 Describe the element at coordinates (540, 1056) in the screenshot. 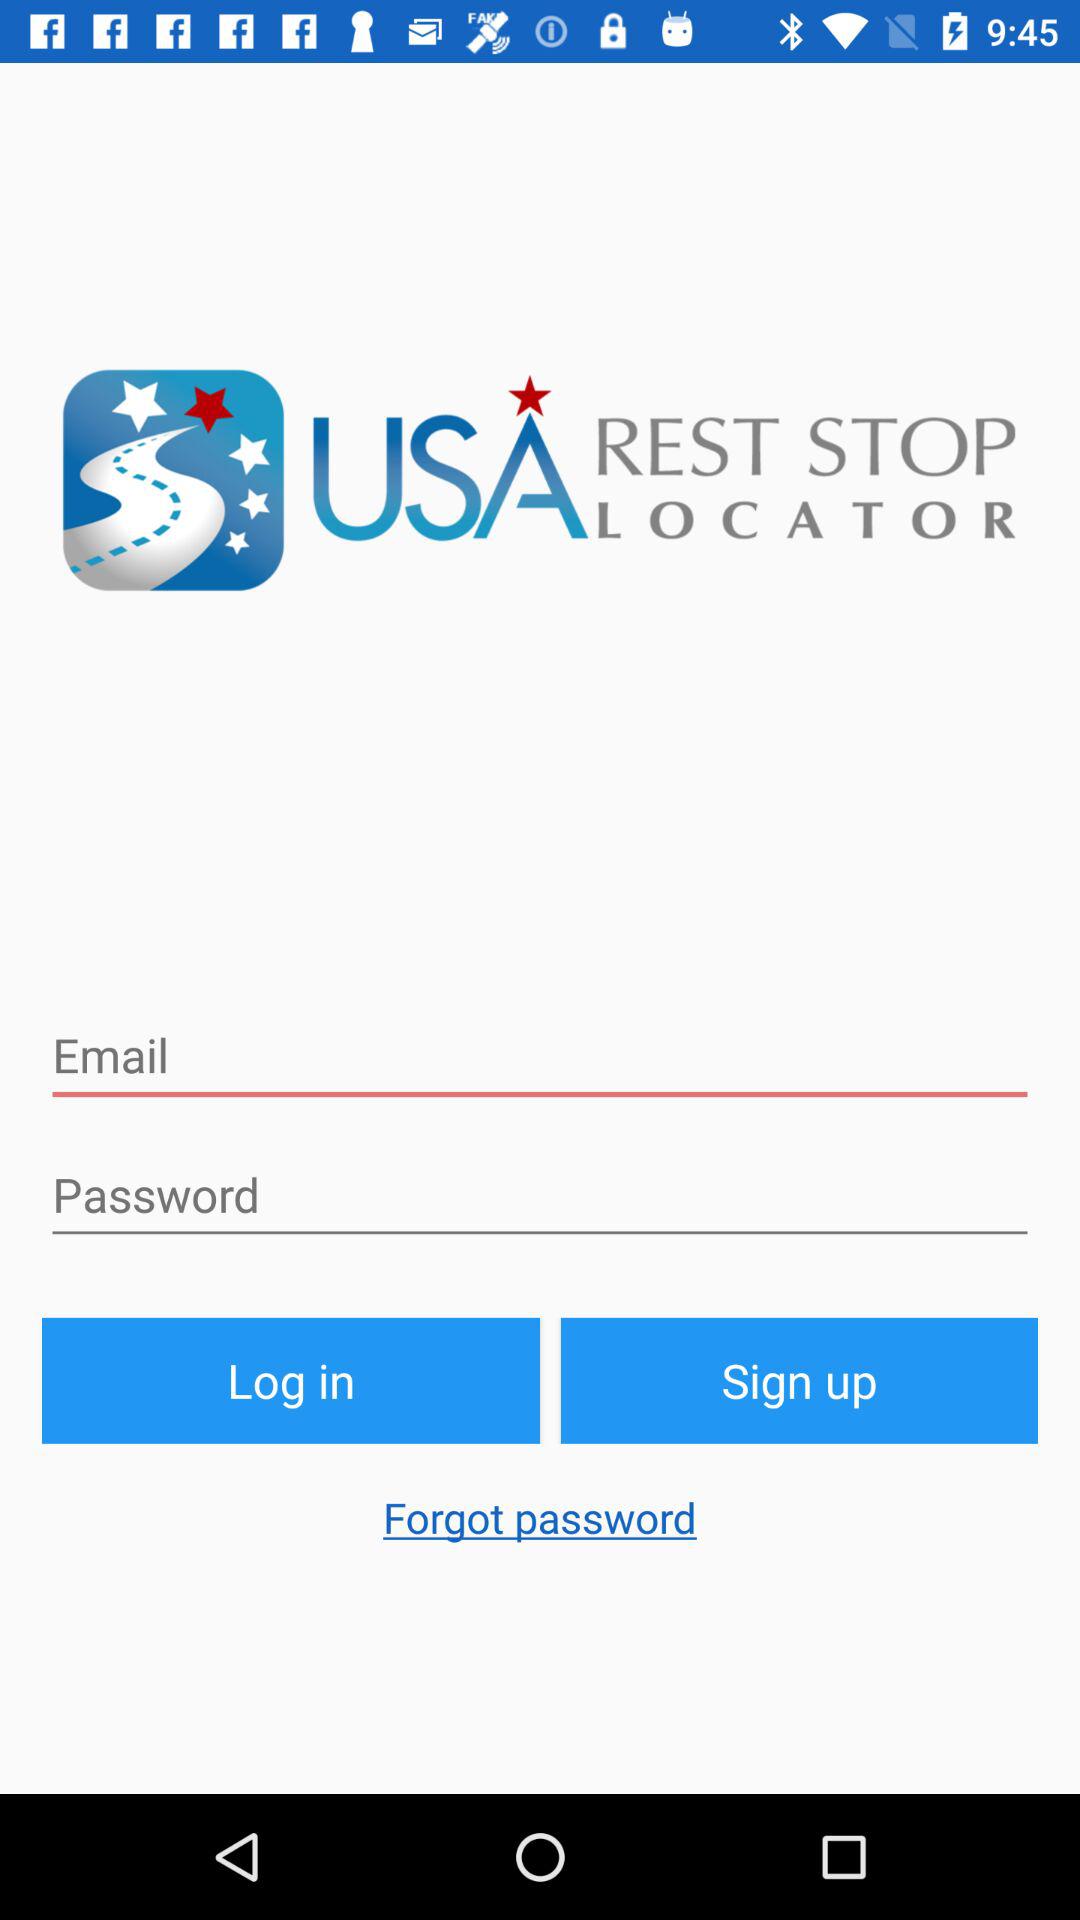

I see `email` at that location.